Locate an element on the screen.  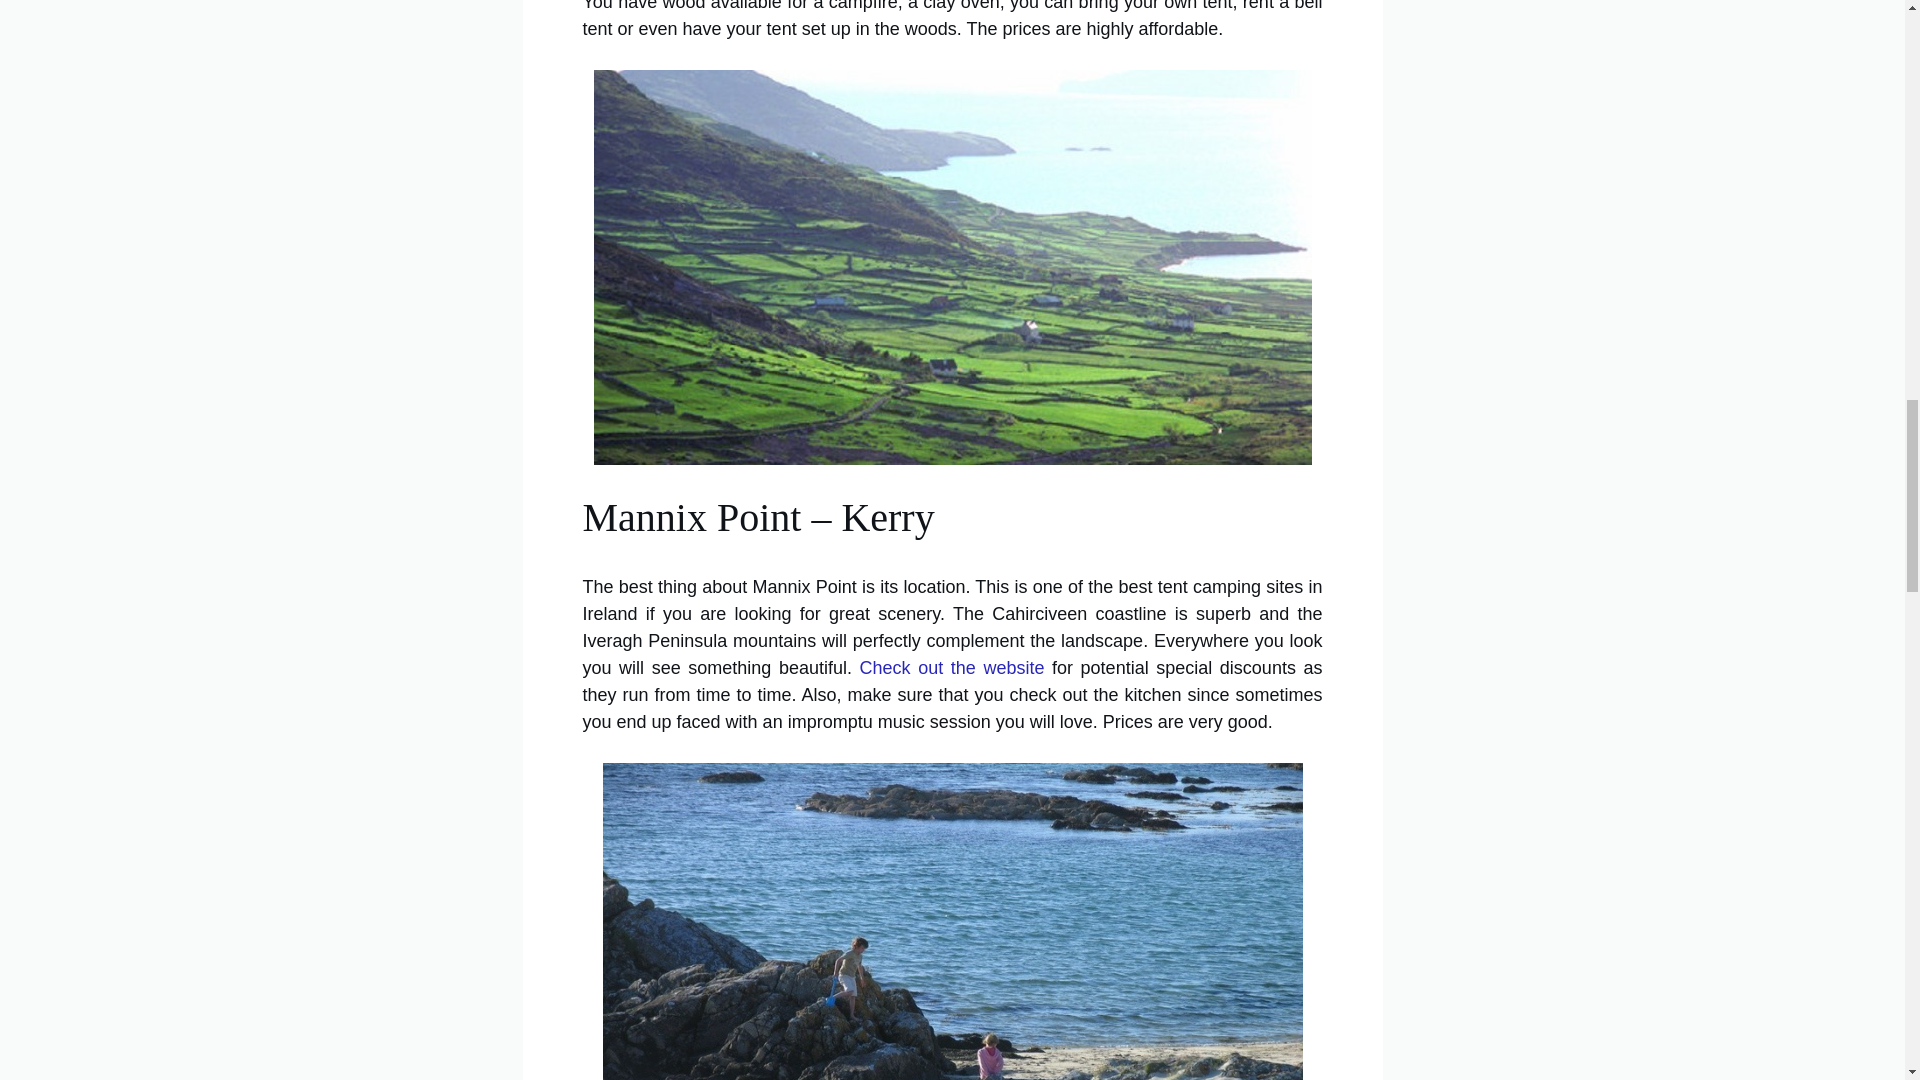
Check out the website is located at coordinates (952, 668).